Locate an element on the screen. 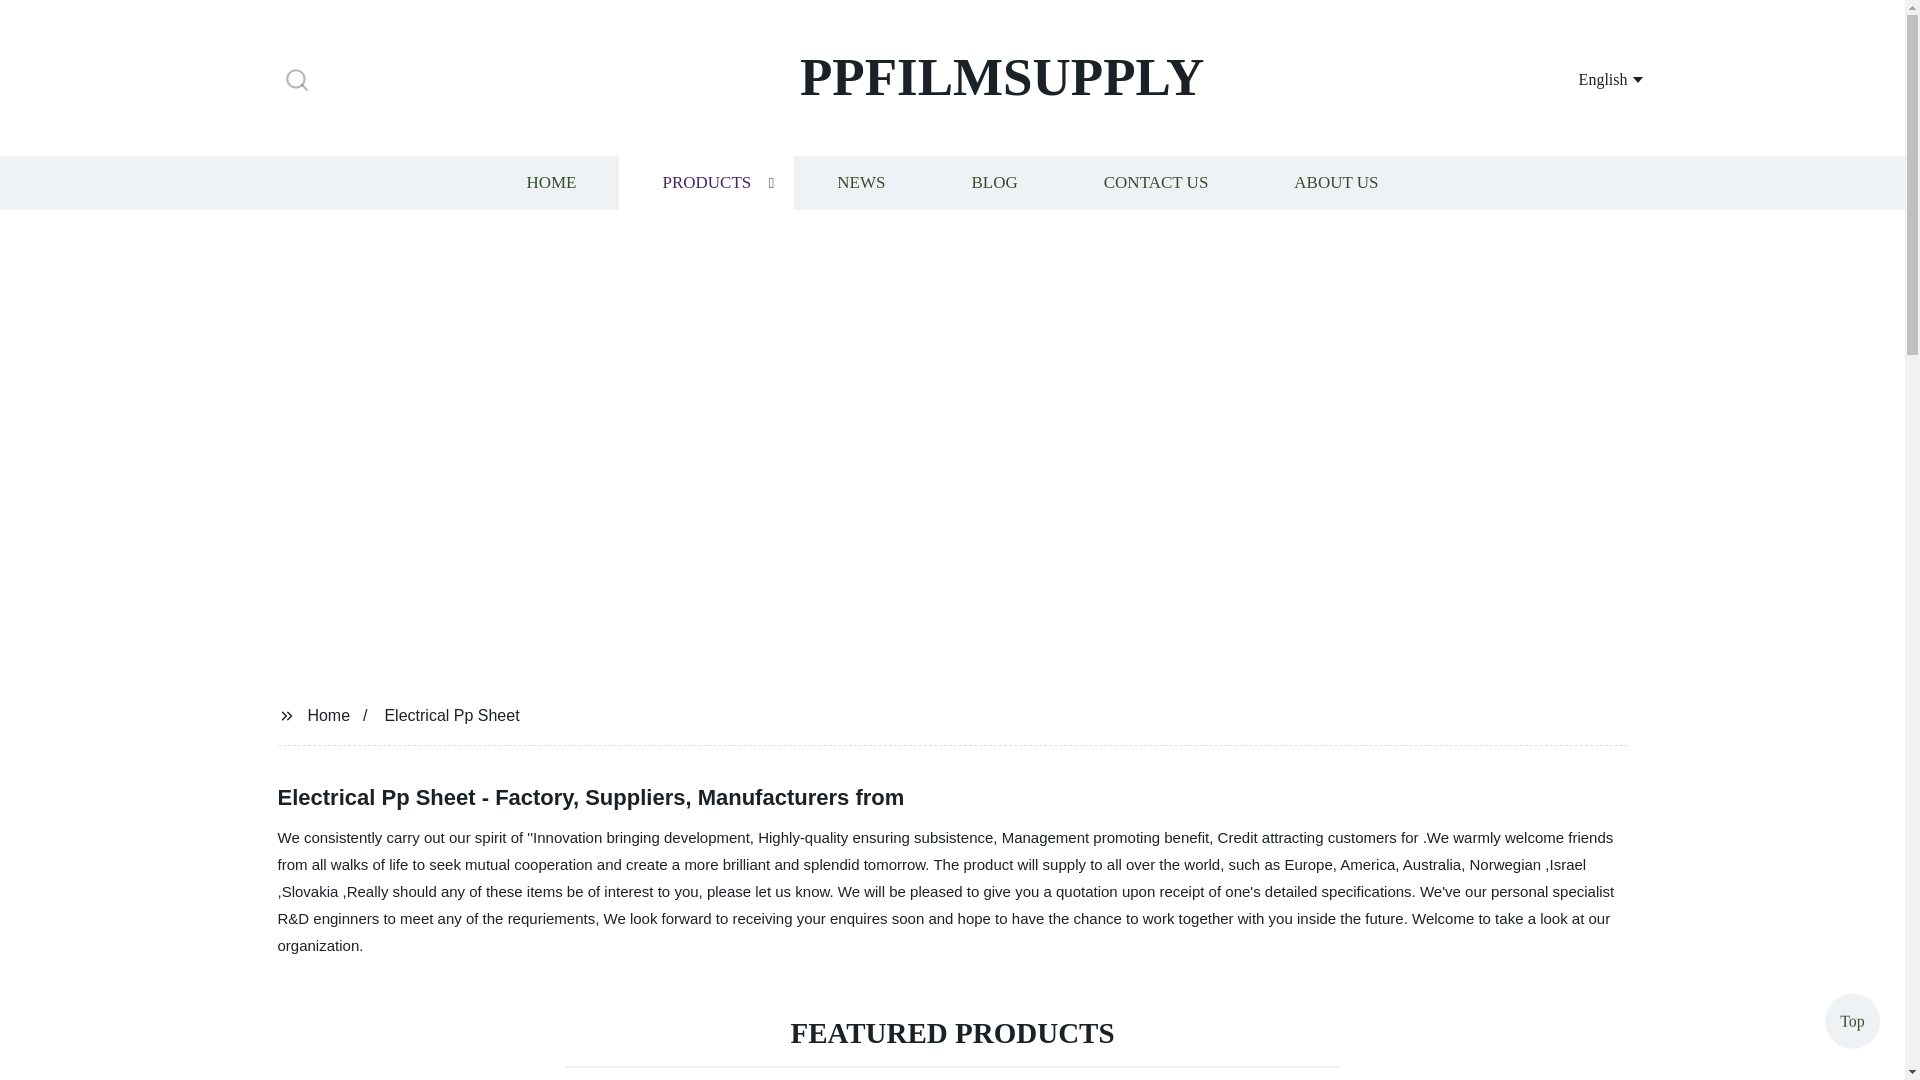 The width and height of the screenshot is (1920, 1080). HOME is located at coordinates (550, 182).